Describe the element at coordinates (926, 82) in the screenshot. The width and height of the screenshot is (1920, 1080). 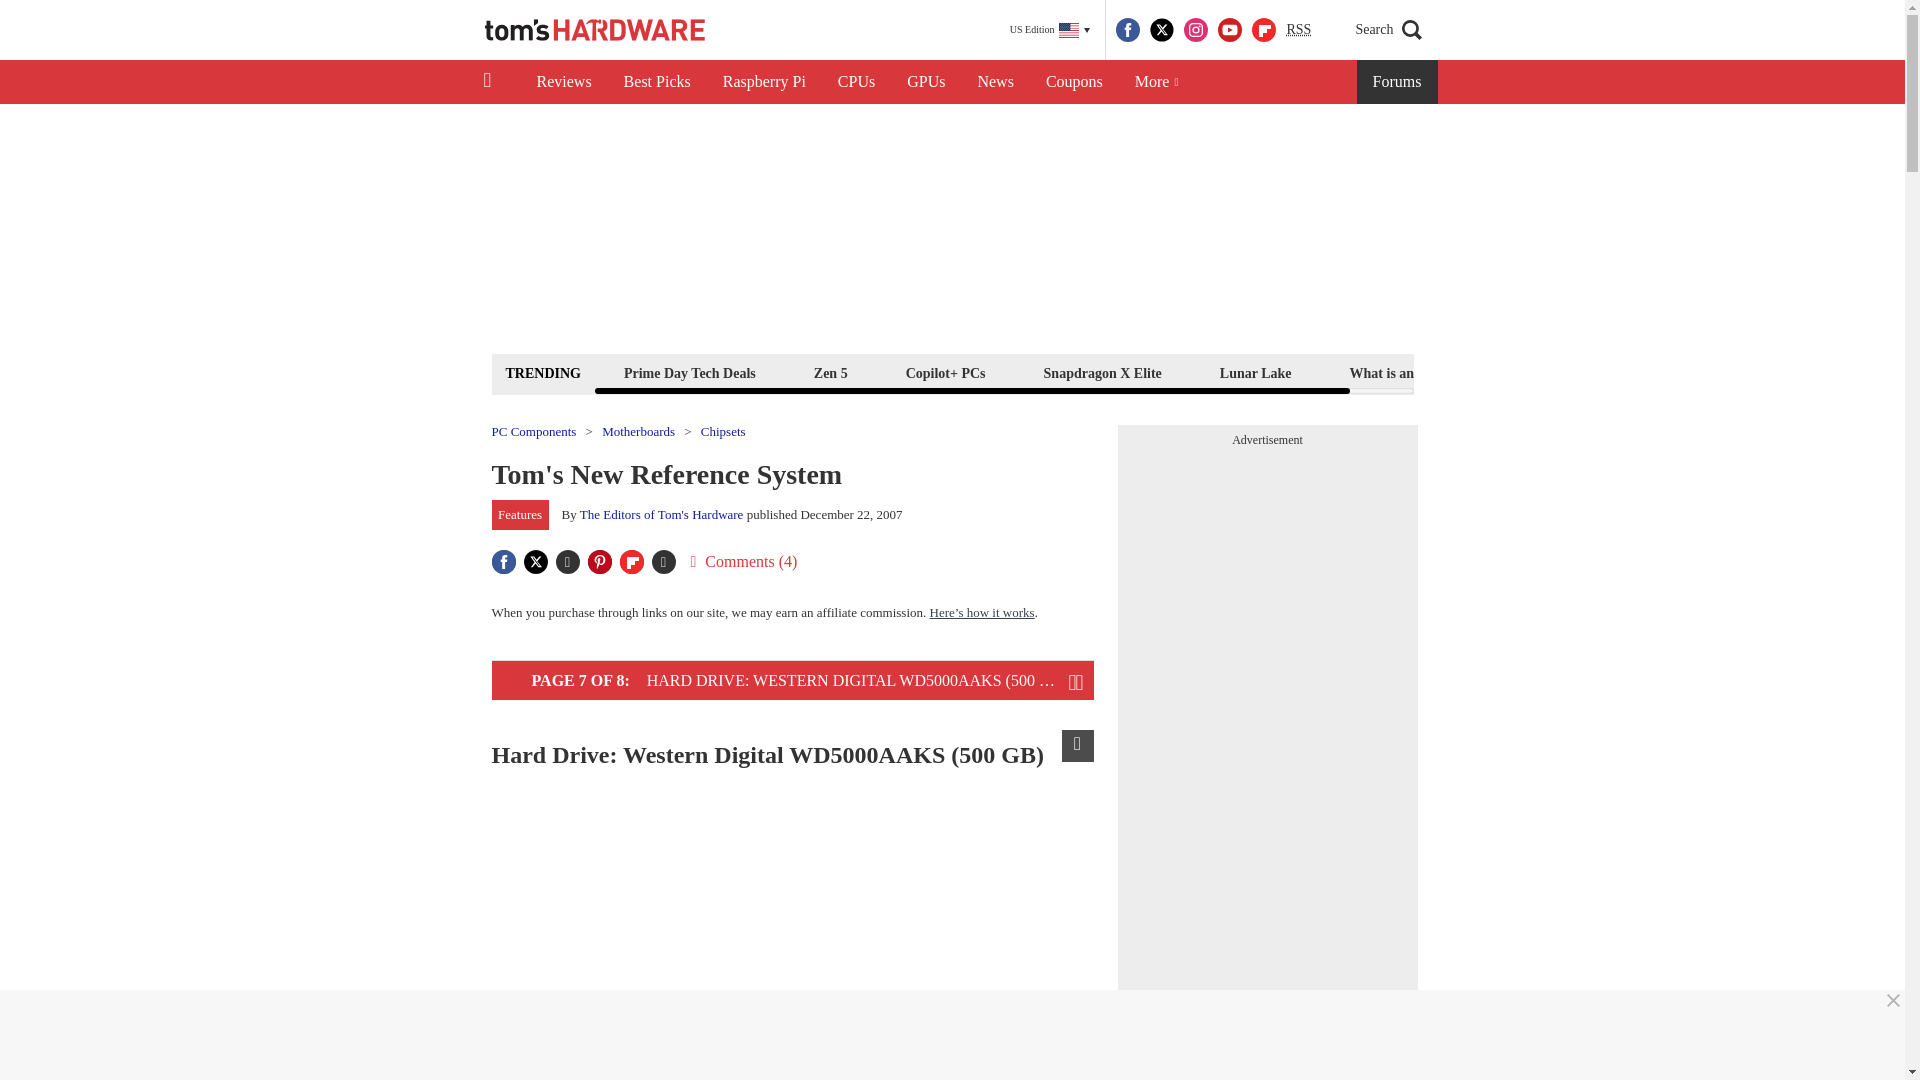
I see `GPUs` at that location.